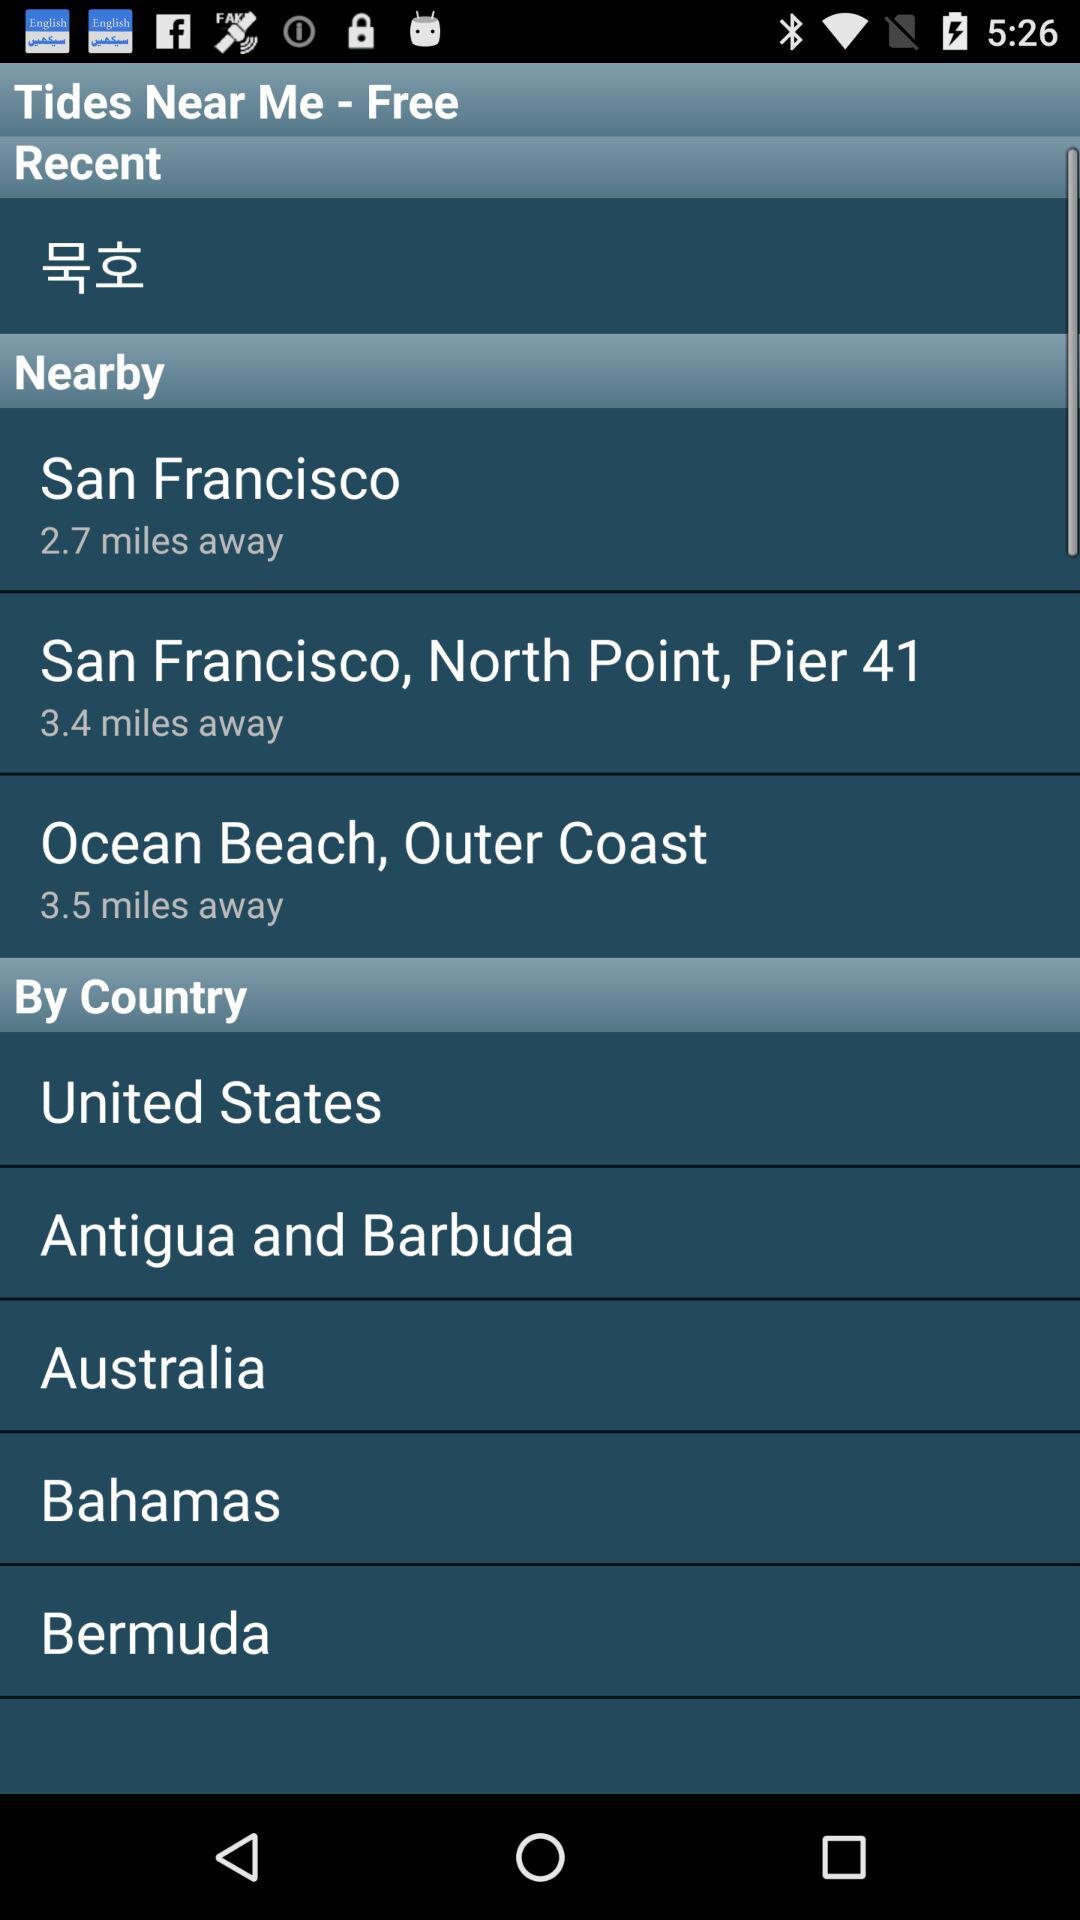  What do you see at coordinates (560, 538) in the screenshot?
I see `launch the app below san francisco app` at bounding box center [560, 538].